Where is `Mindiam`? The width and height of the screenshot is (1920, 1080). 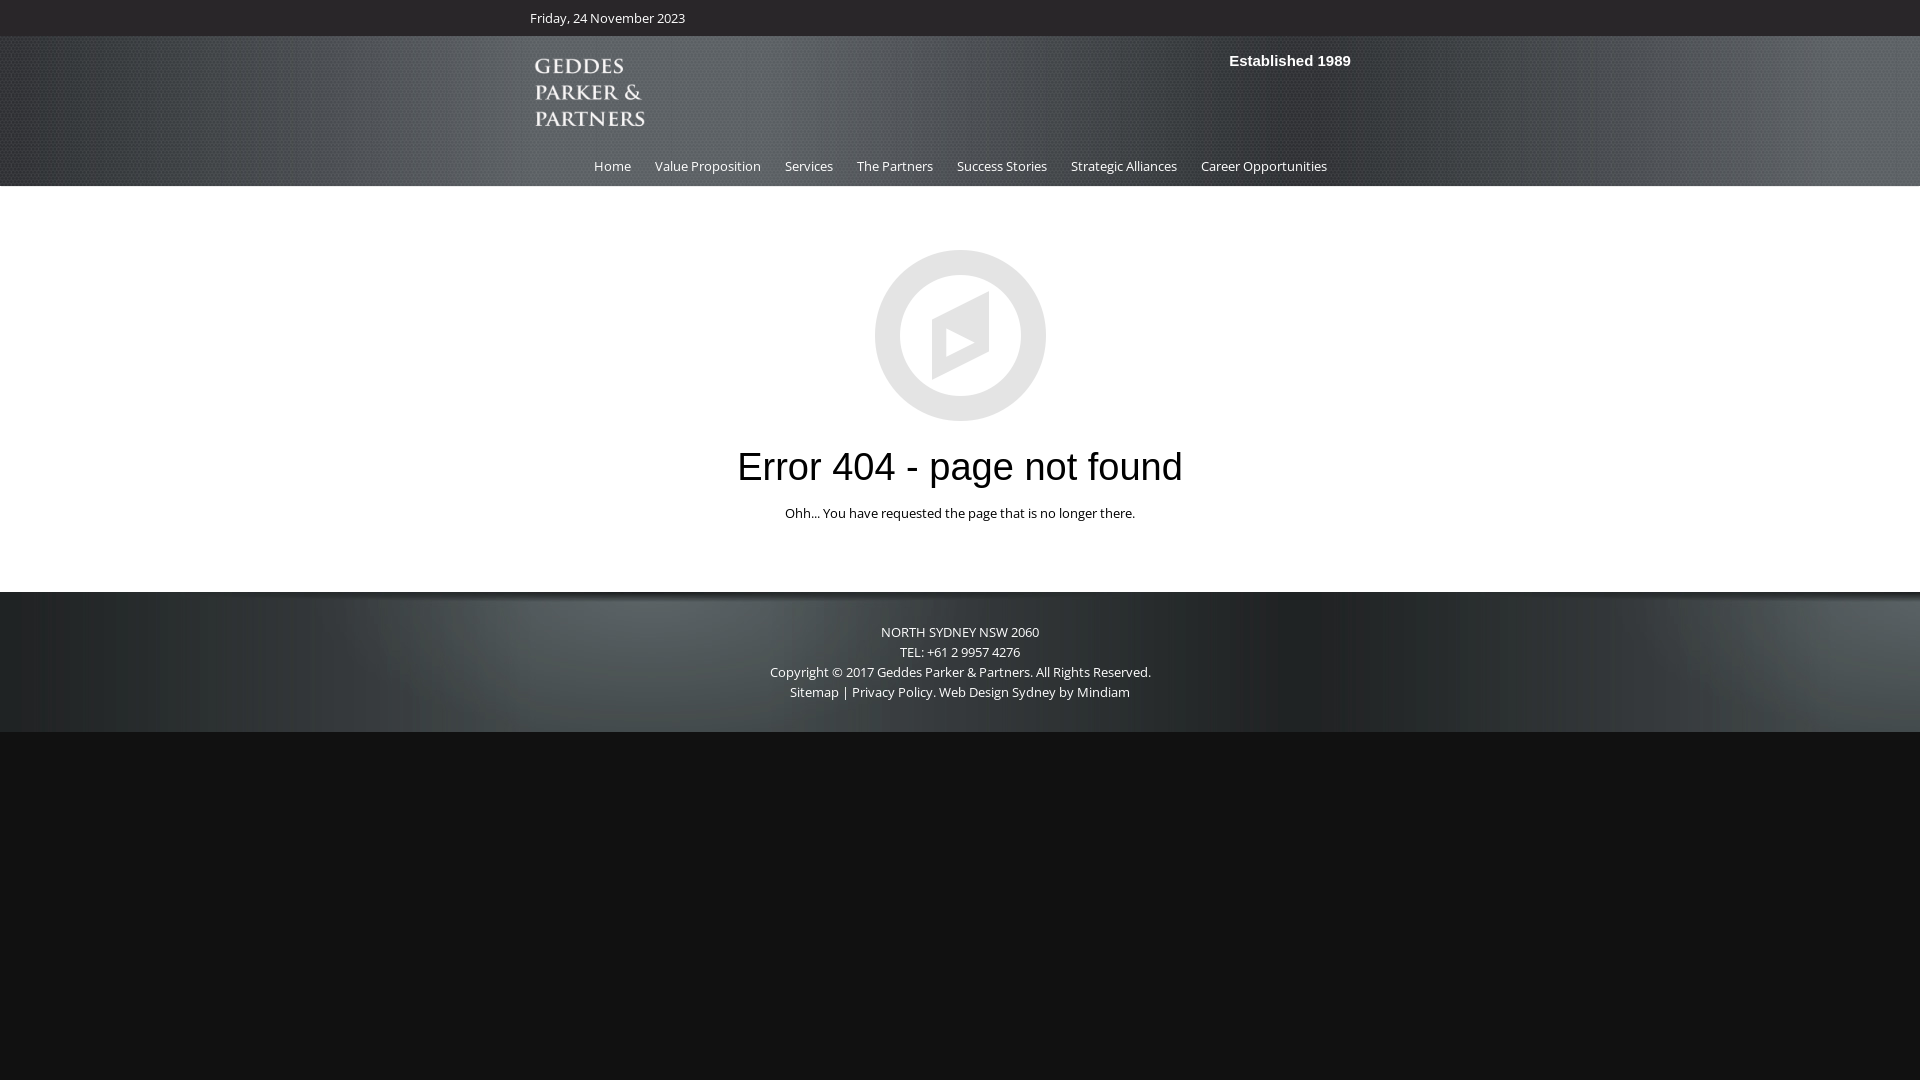
Mindiam is located at coordinates (1104, 692).